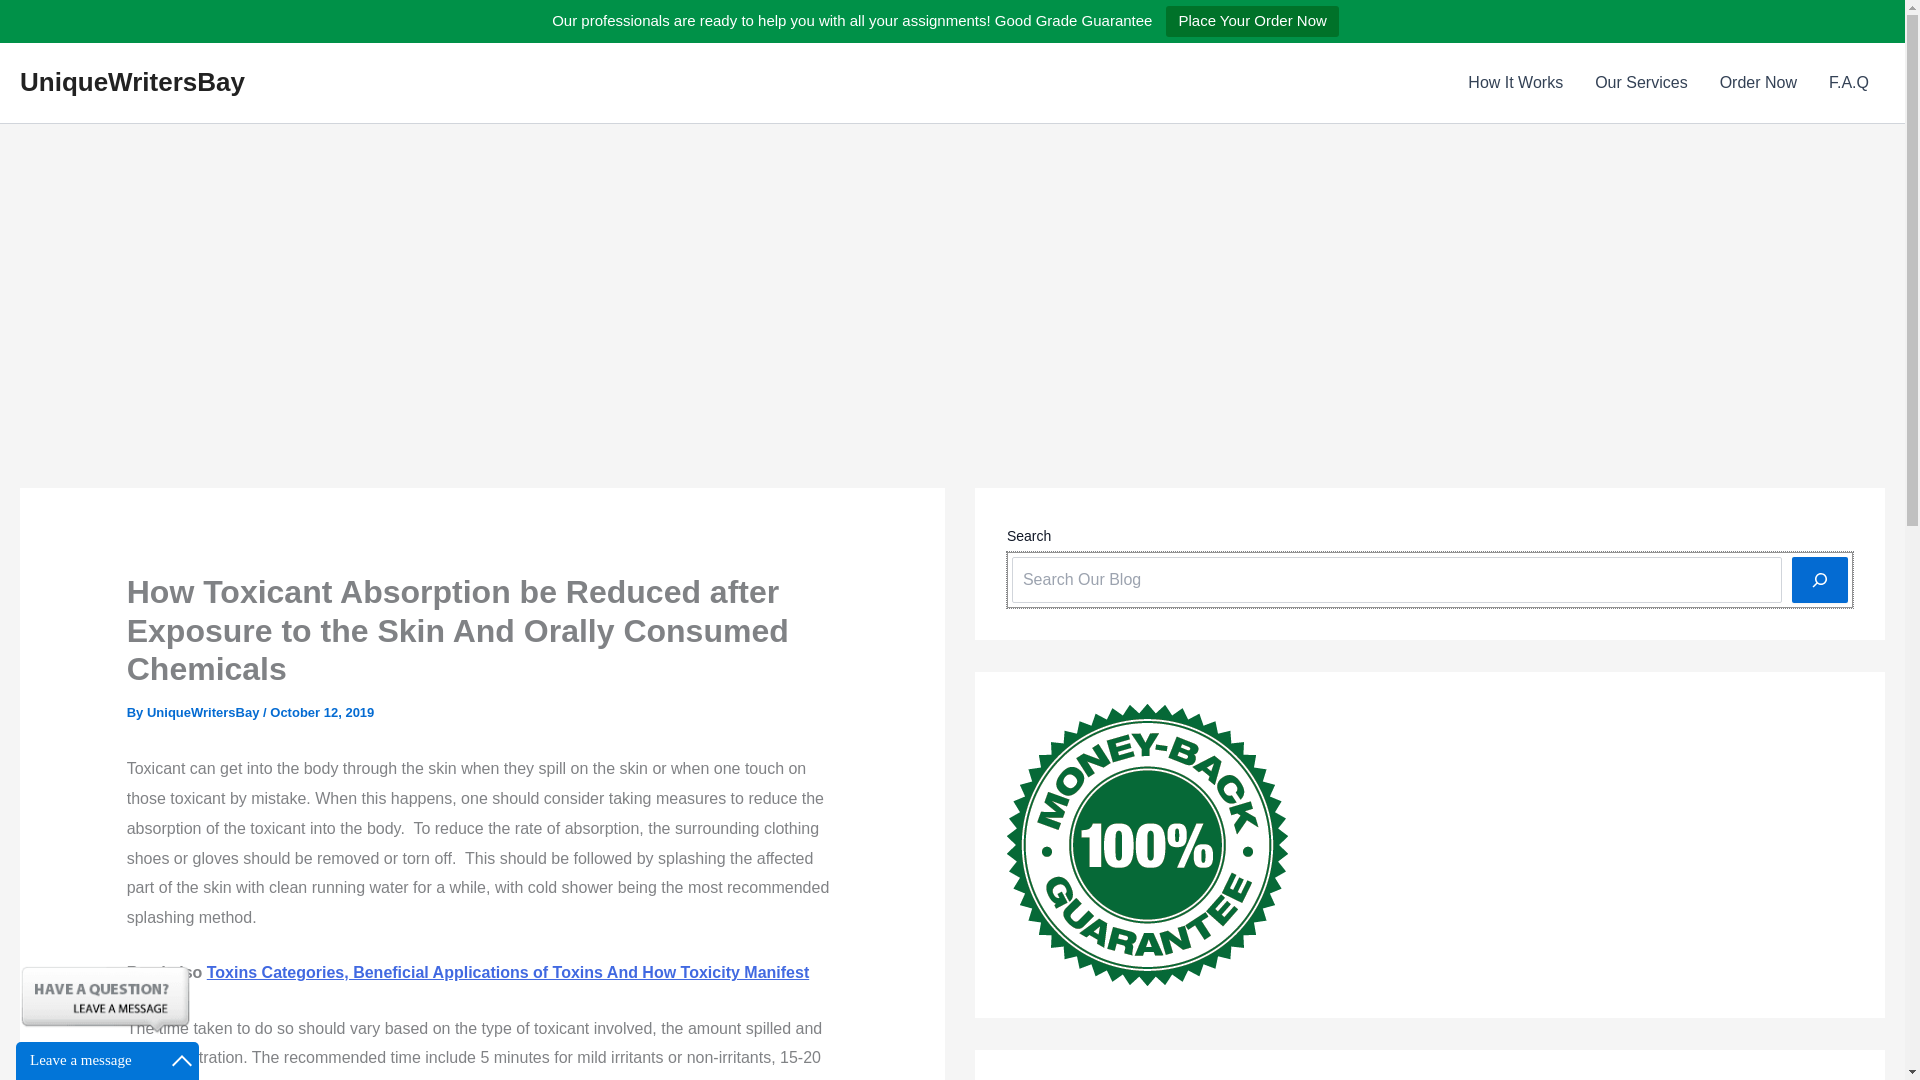 The height and width of the screenshot is (1080, 1920). What do you see at coordinates (1252, 21) in the screenshot?
I see `Place Your Order Now` at bounding box center [1252, 21].